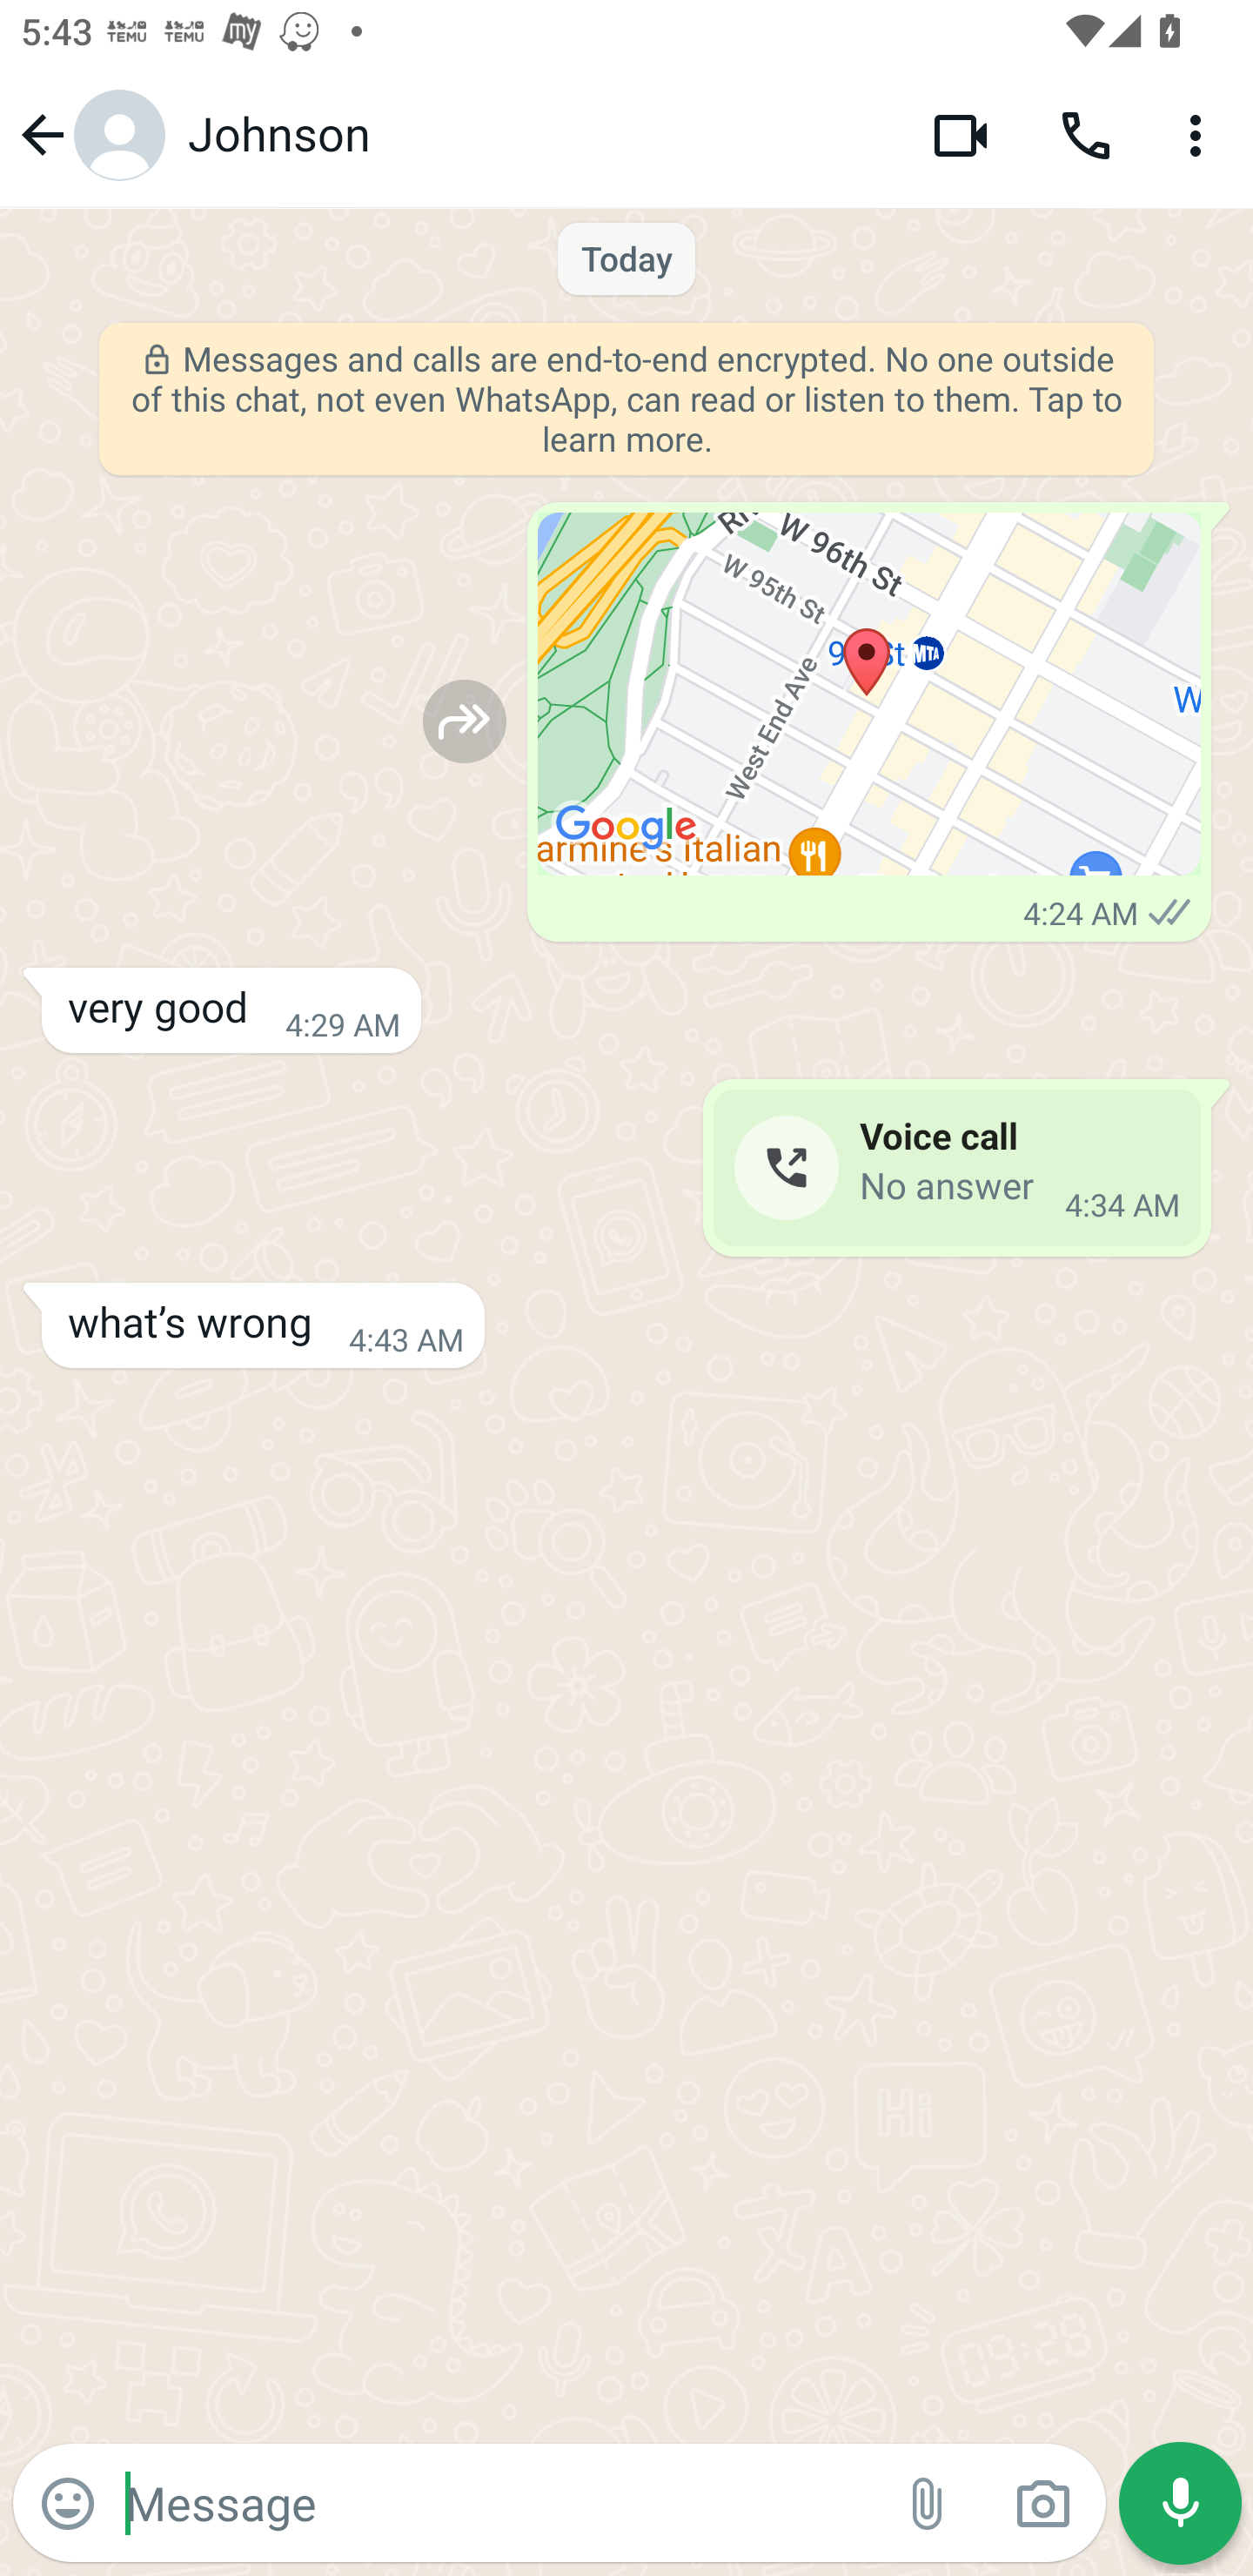 This screenshot has height=2576, width=1253. What do you see at coordinates (68, 2504) in the screenshot?
I see `Emoji` at bounding box center [68, 2504].